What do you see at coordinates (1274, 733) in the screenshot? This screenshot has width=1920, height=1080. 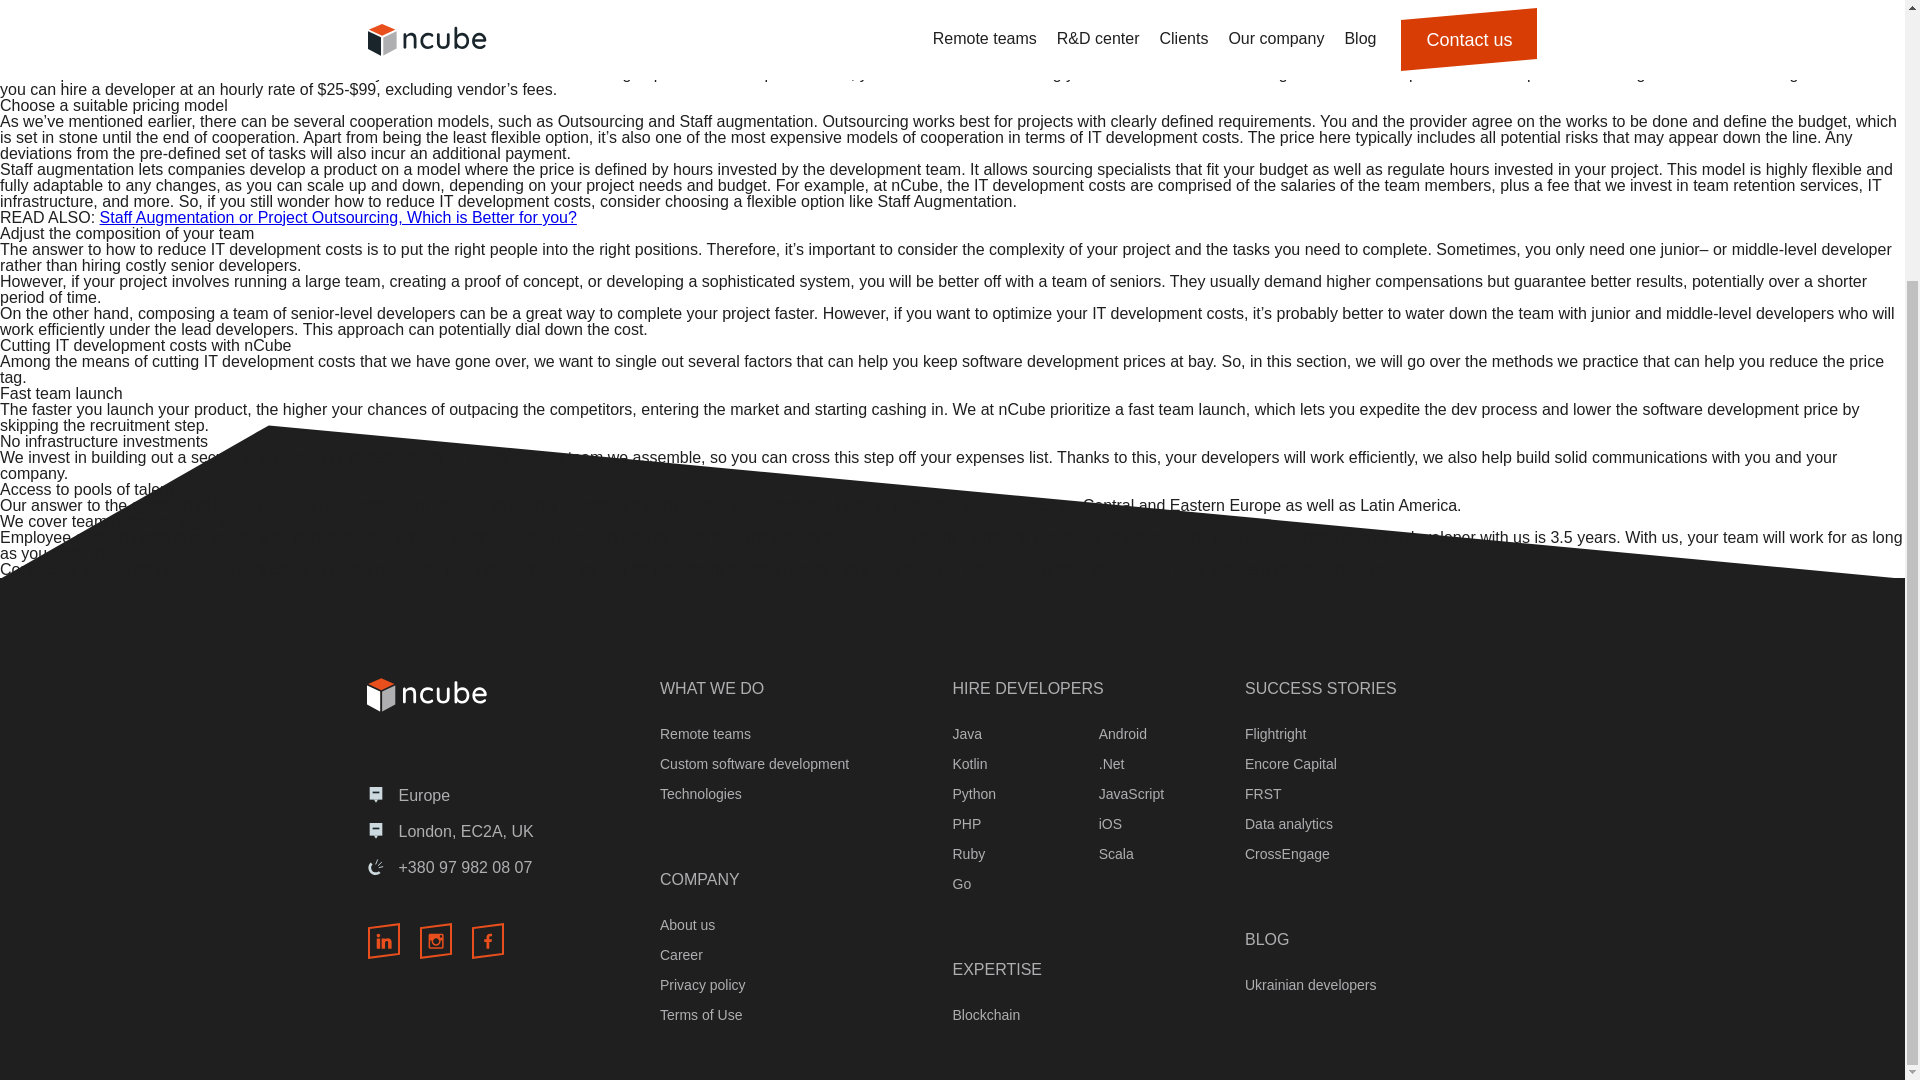 I see `Flightright` at bounding box center [1274, 733].